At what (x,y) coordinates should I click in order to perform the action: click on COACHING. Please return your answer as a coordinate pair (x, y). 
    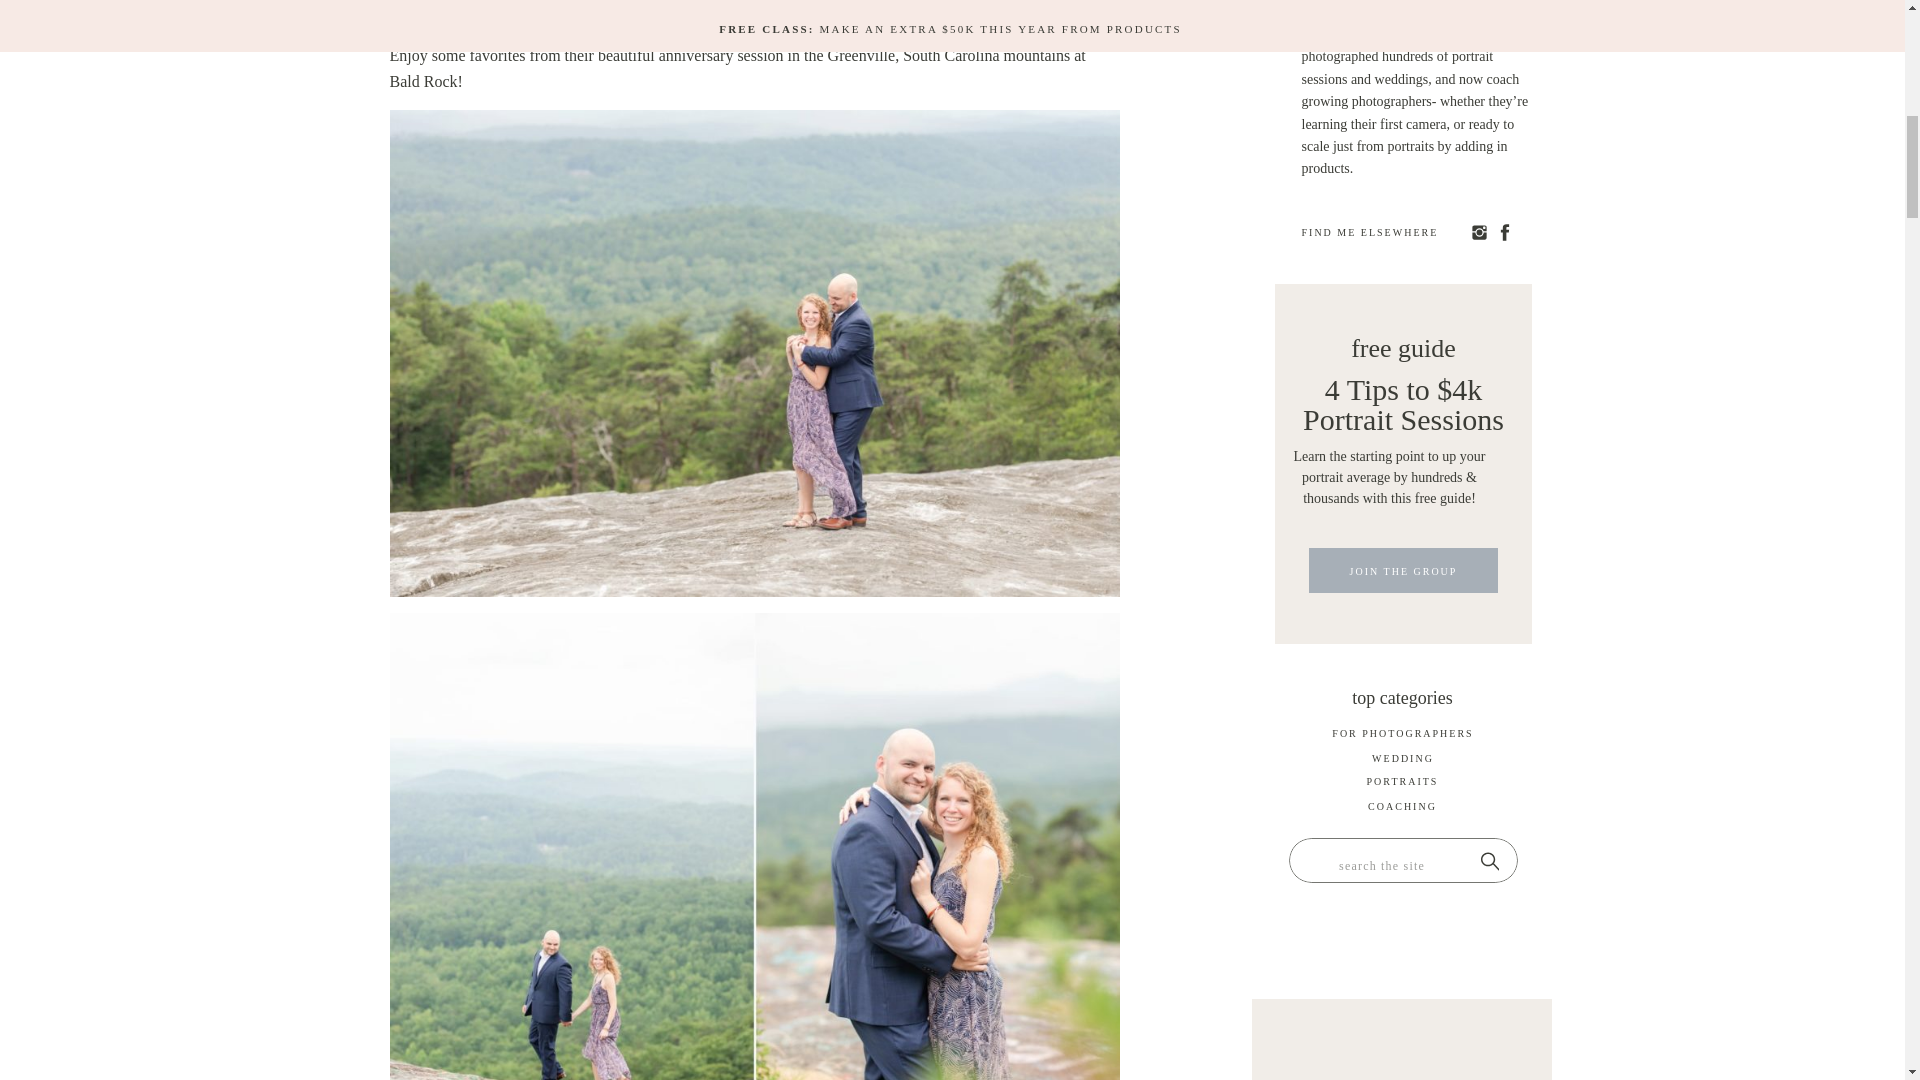
    Looking at the image, I should click on (1402, 810).